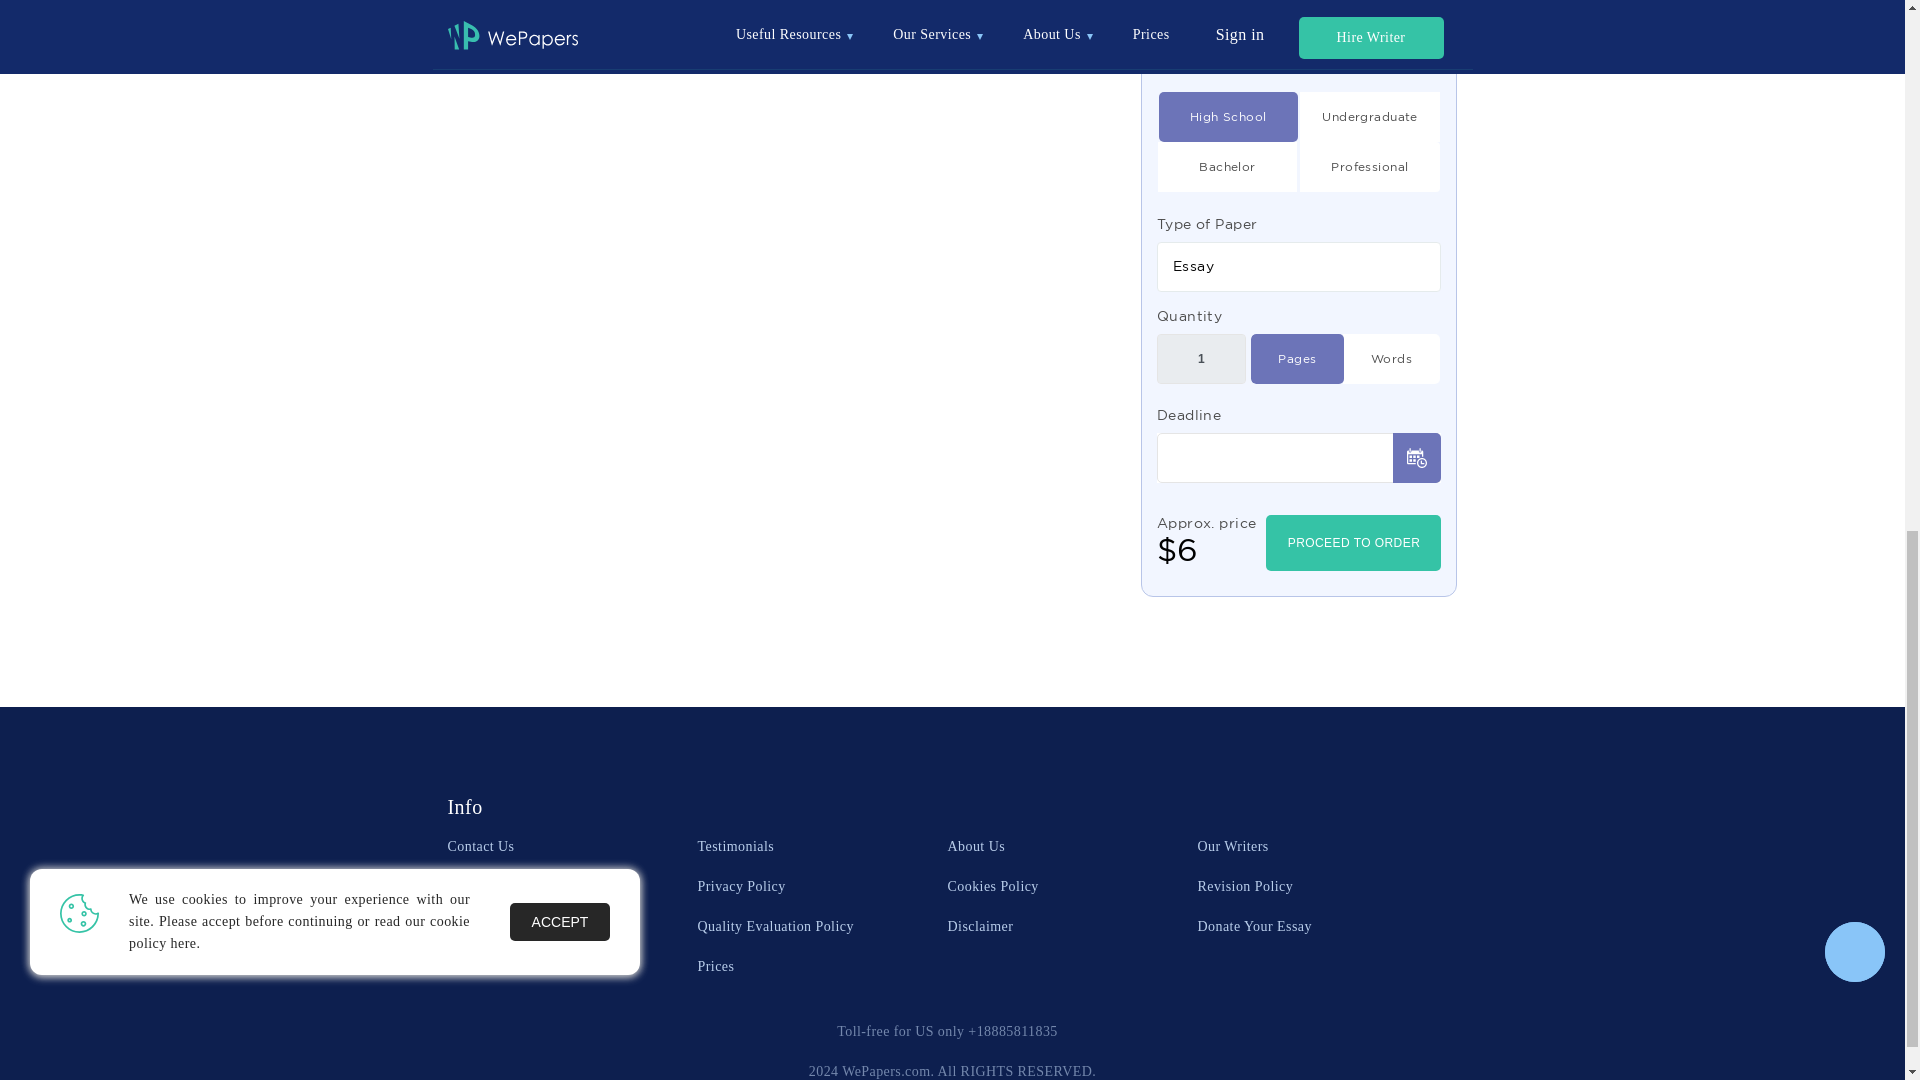  I want to click on on, so click(1390, 358).